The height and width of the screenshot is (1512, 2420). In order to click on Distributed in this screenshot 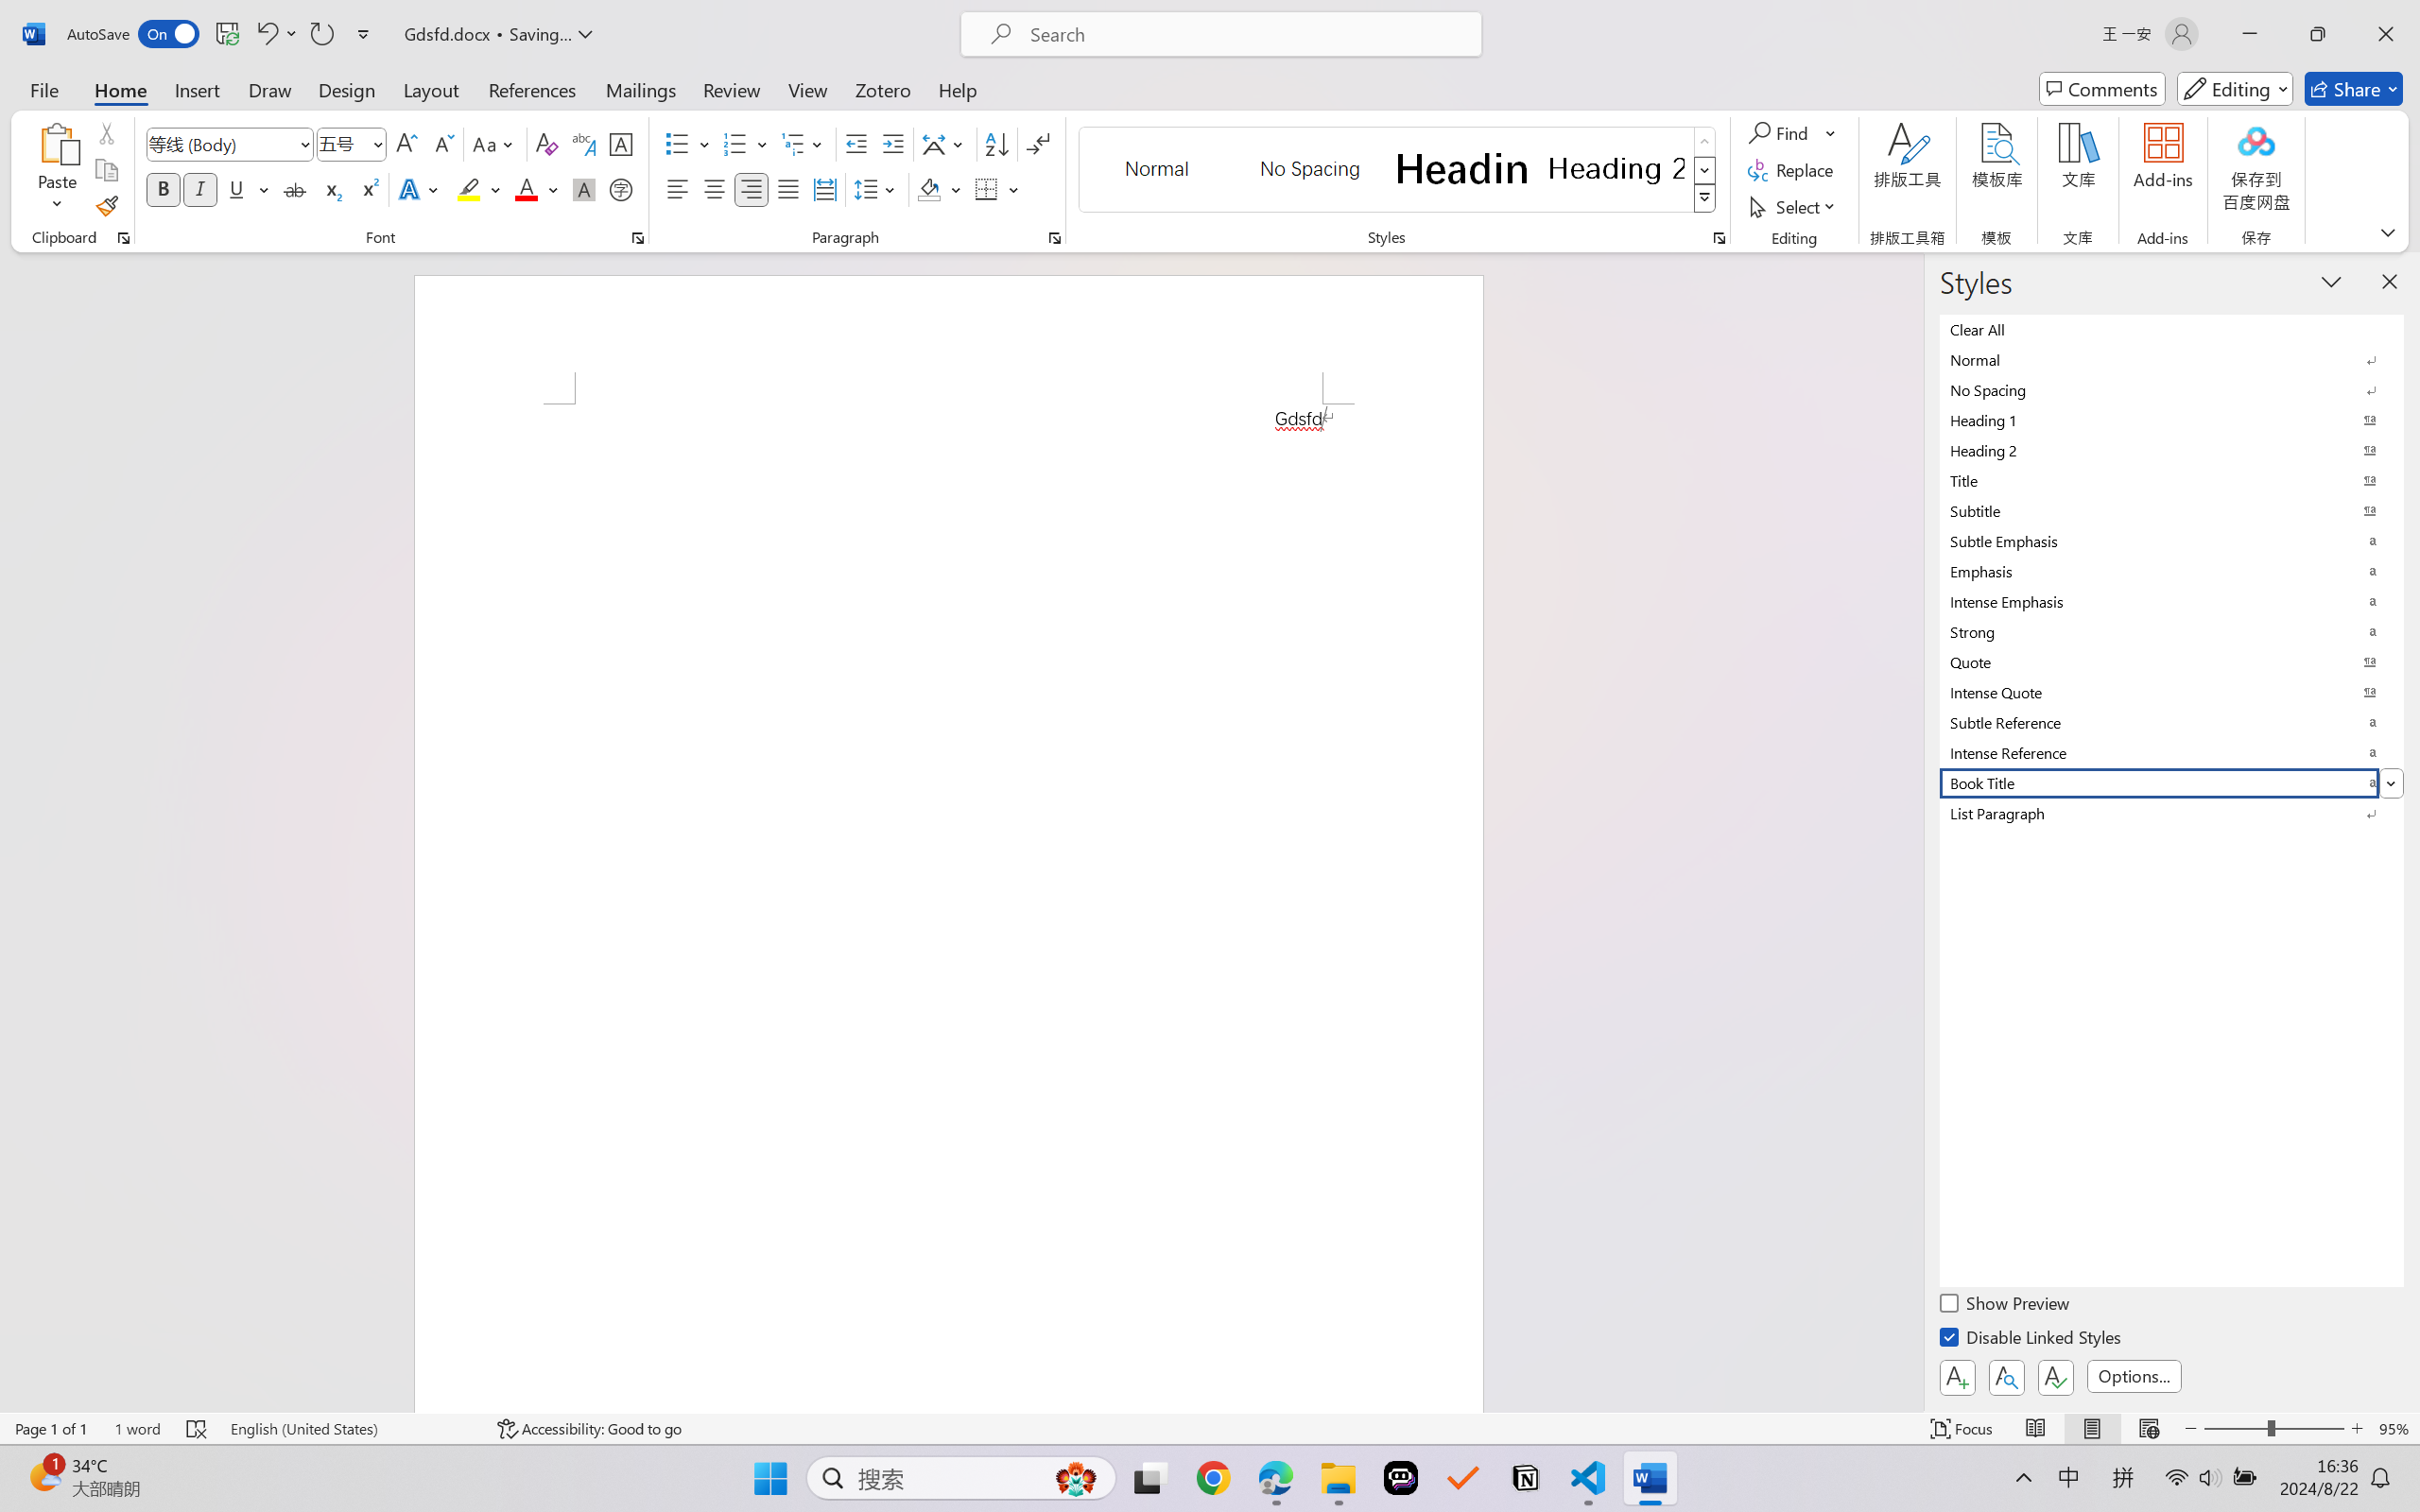, I will do `click(824, 189)`.